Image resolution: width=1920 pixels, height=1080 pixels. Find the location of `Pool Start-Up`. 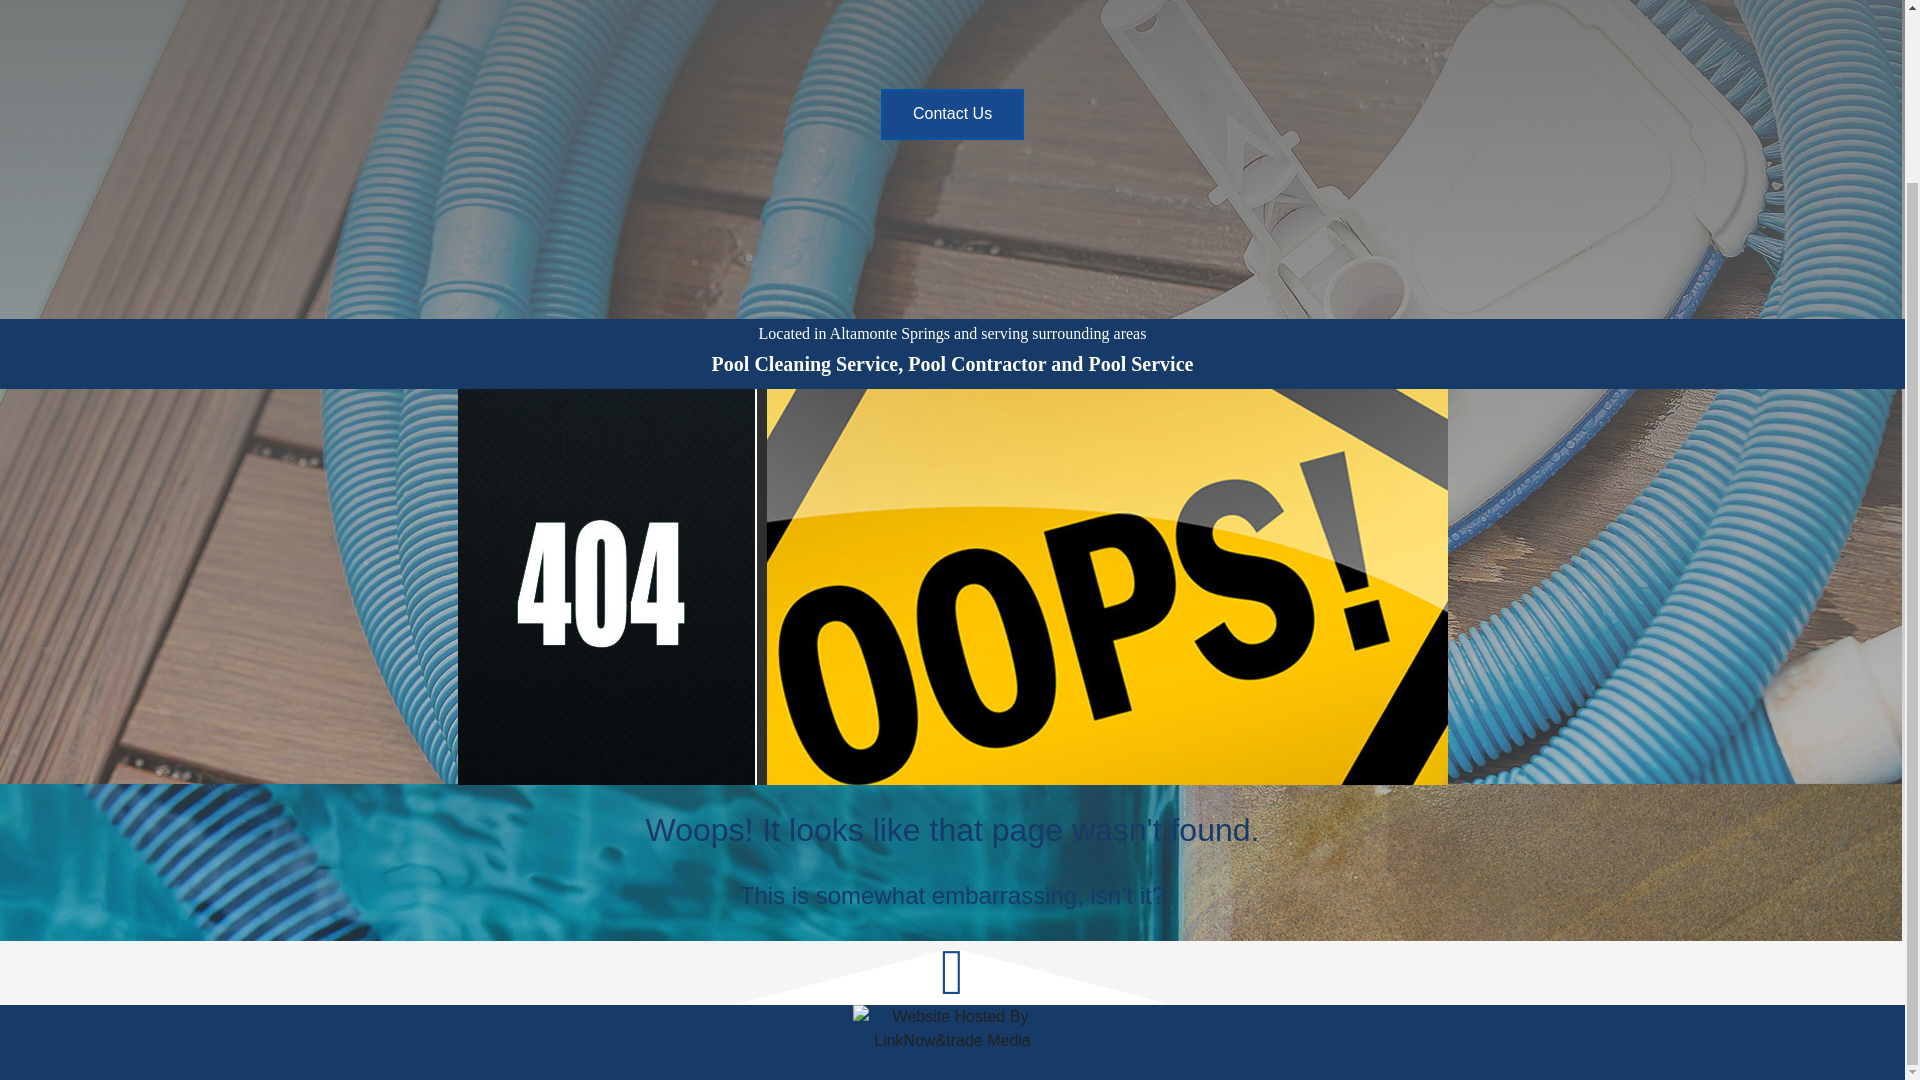

Pool Start-Up is located at coordinates (1576, 14).